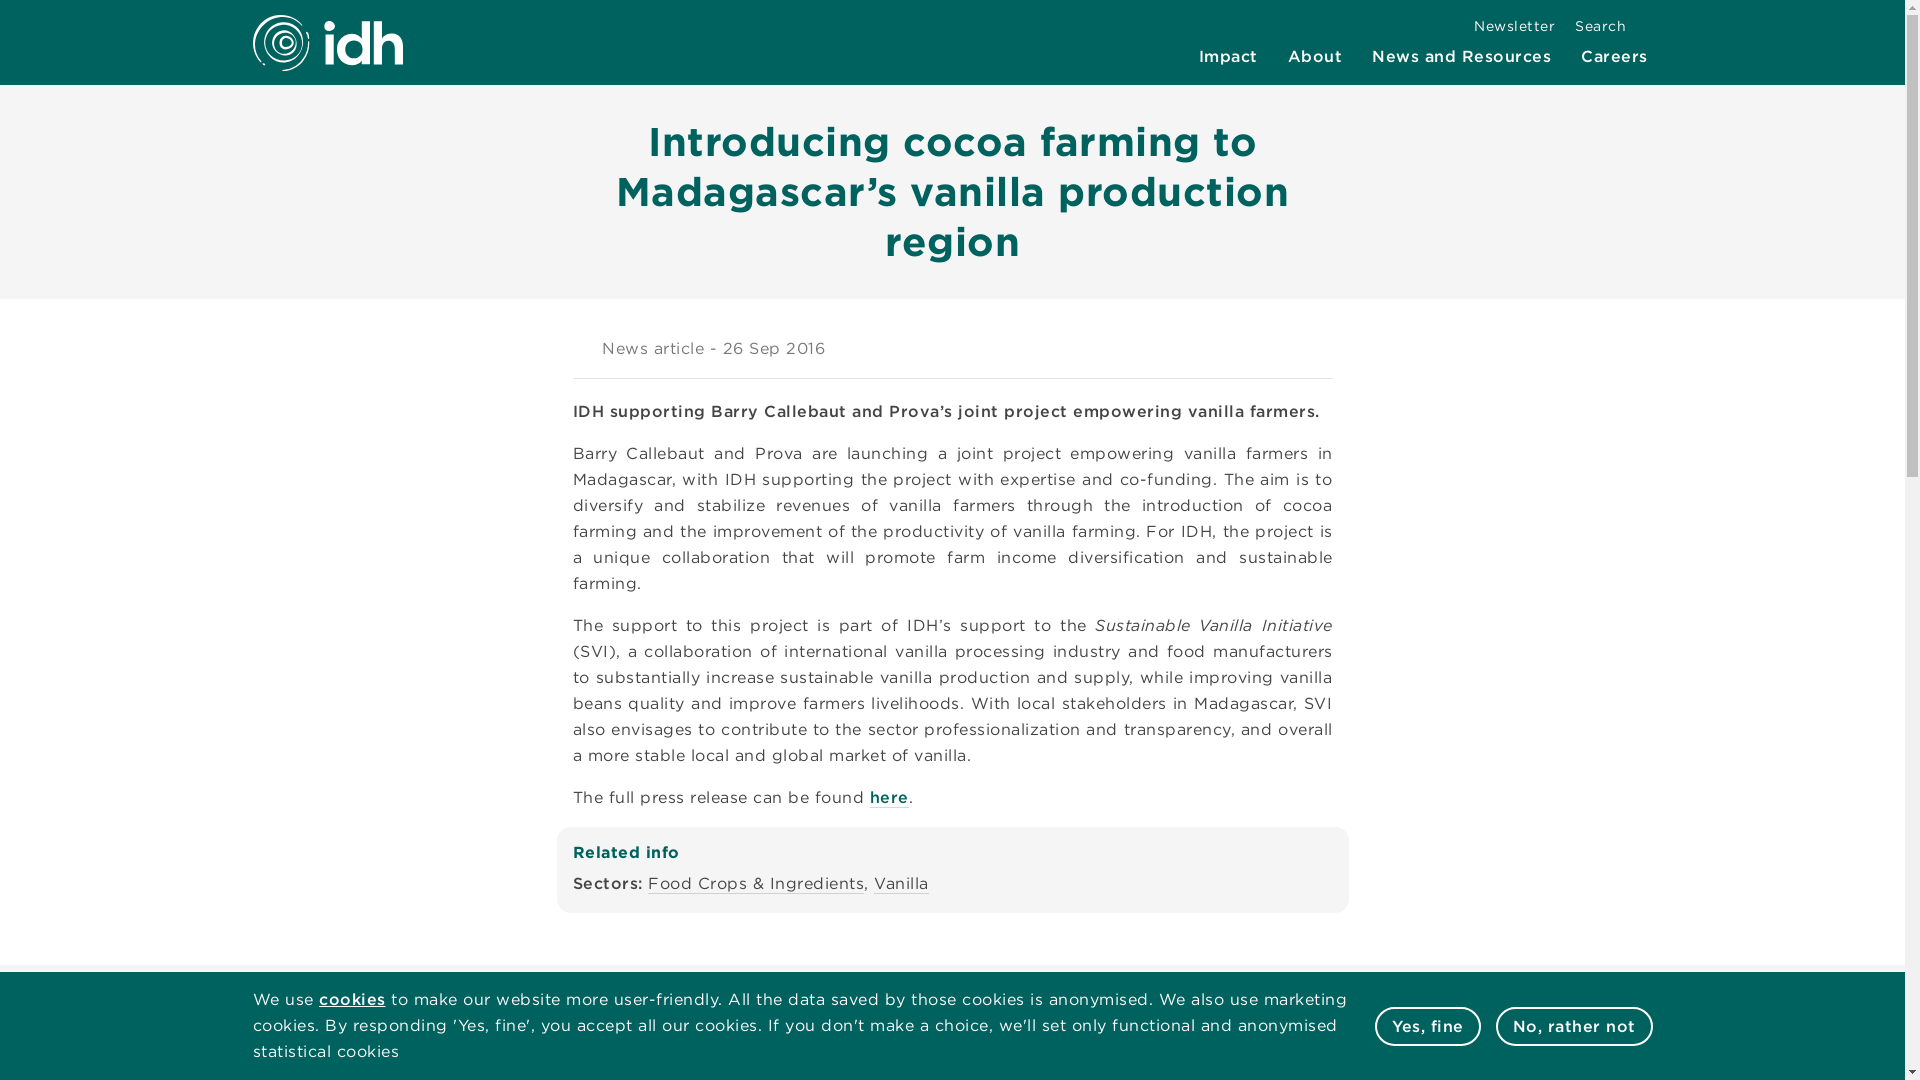 The image size is (1920, 1080). What do you see at coordinates (1228, 56) in the screenshot?
I see `Impact` at bounding box center [1228, 56].